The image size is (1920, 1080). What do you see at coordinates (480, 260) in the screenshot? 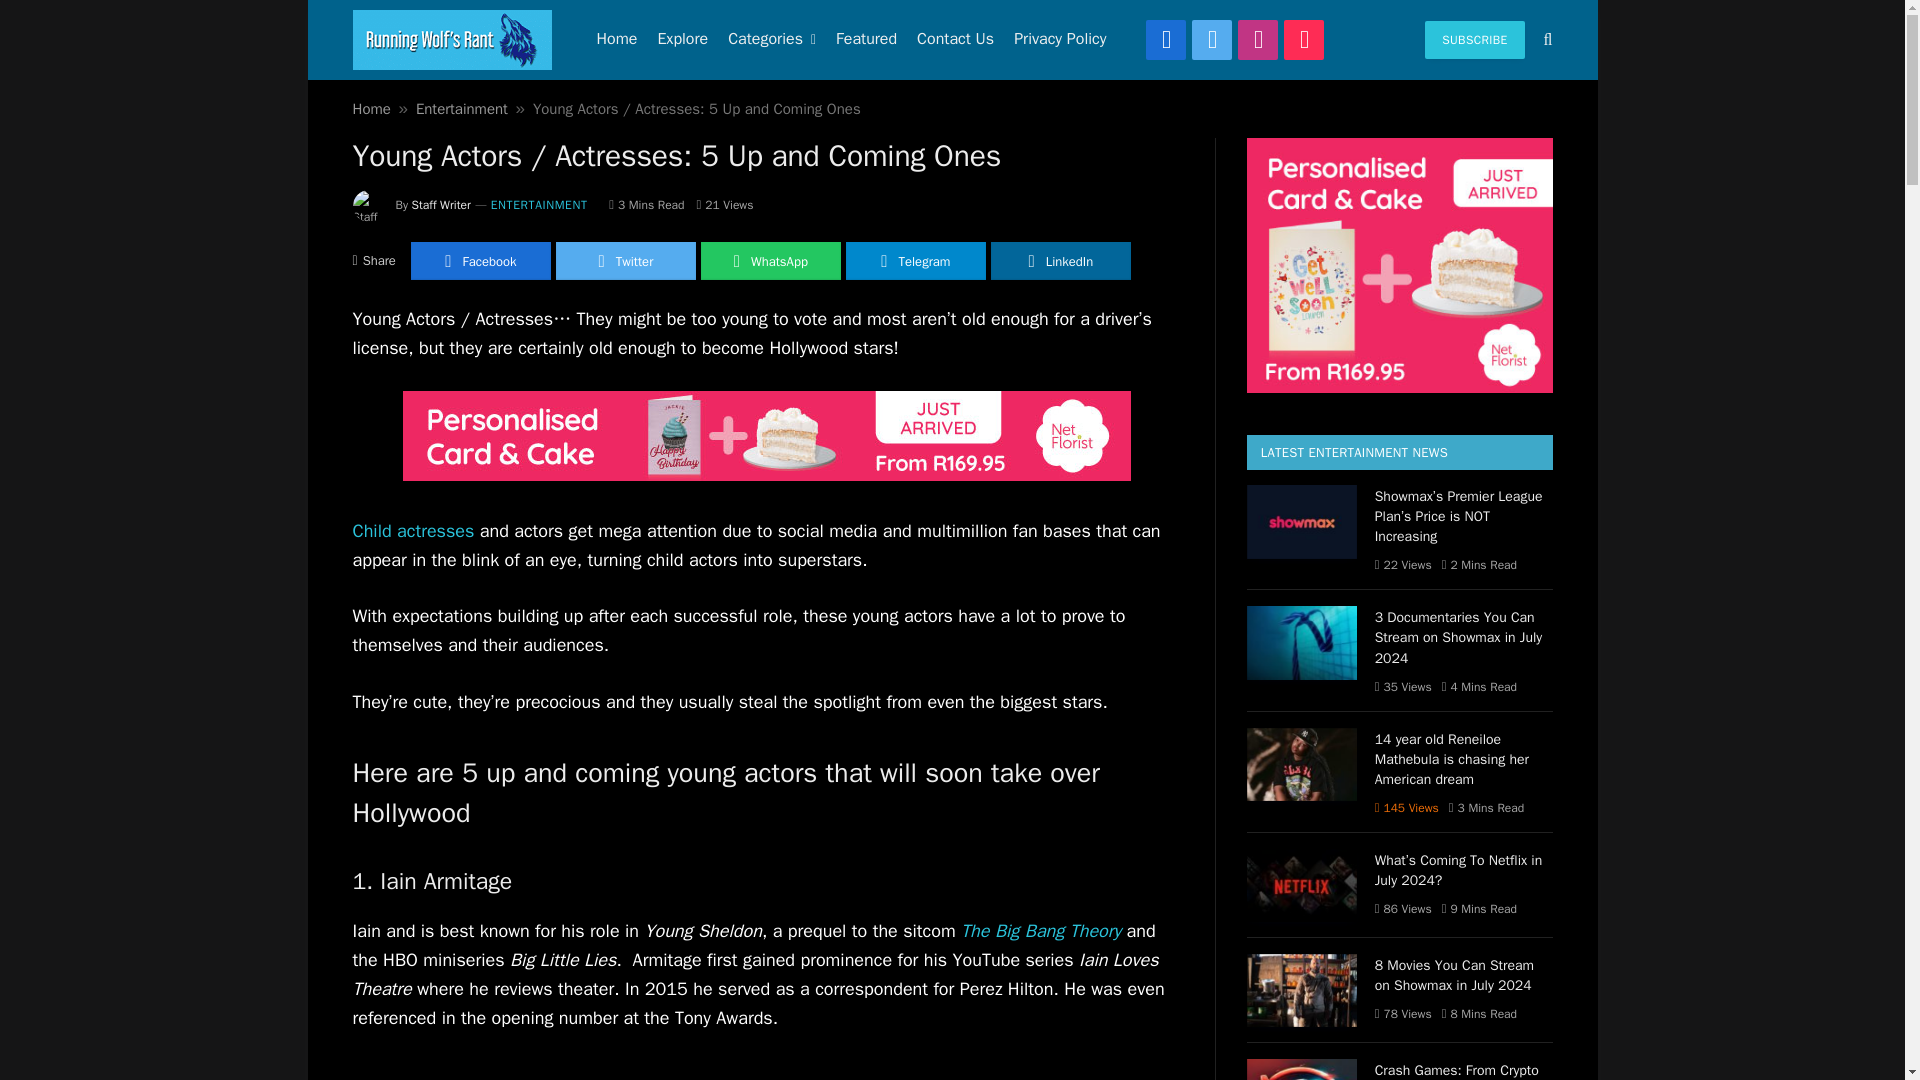
I see `Share on Facebook` at bounding box center [480, 260].